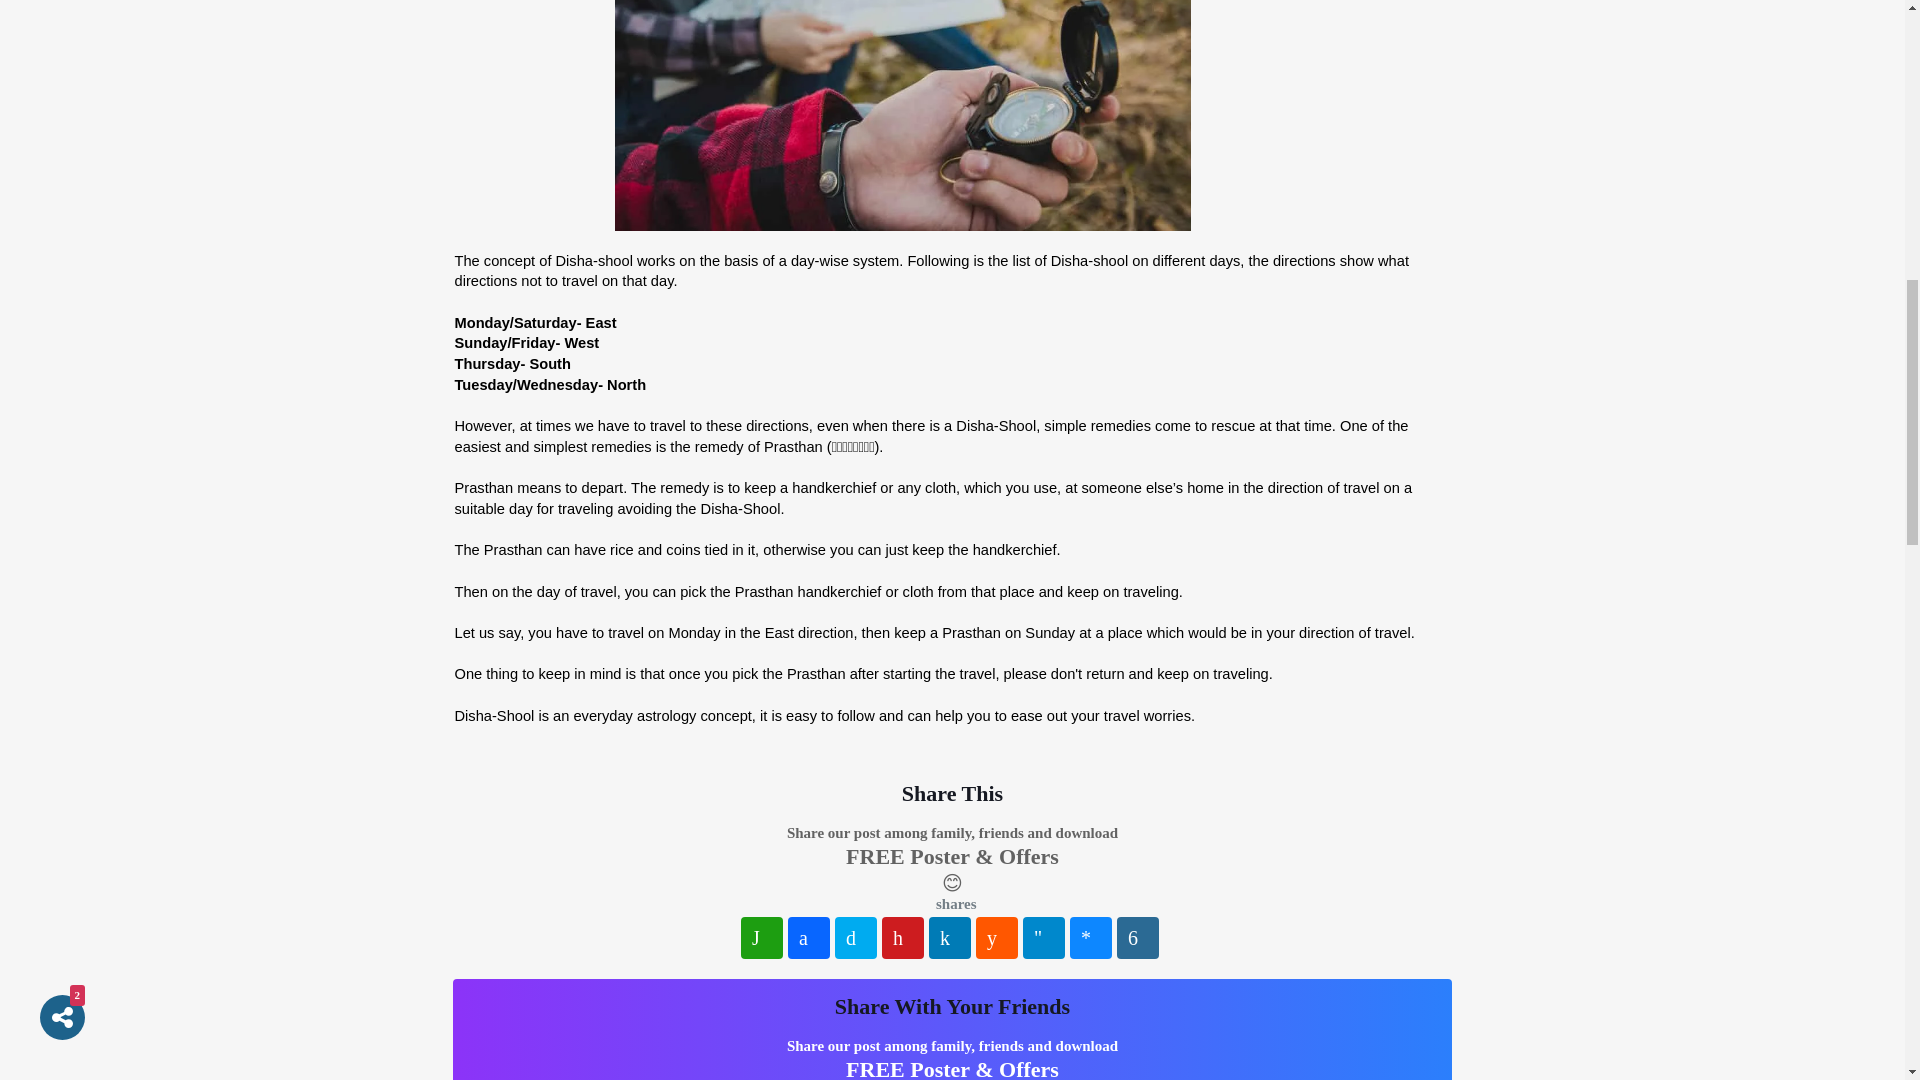  What do you see at coordinates (762, 938) in the screenshot?
I see `Share on WhatsApp` at bounding box center [762, 938].